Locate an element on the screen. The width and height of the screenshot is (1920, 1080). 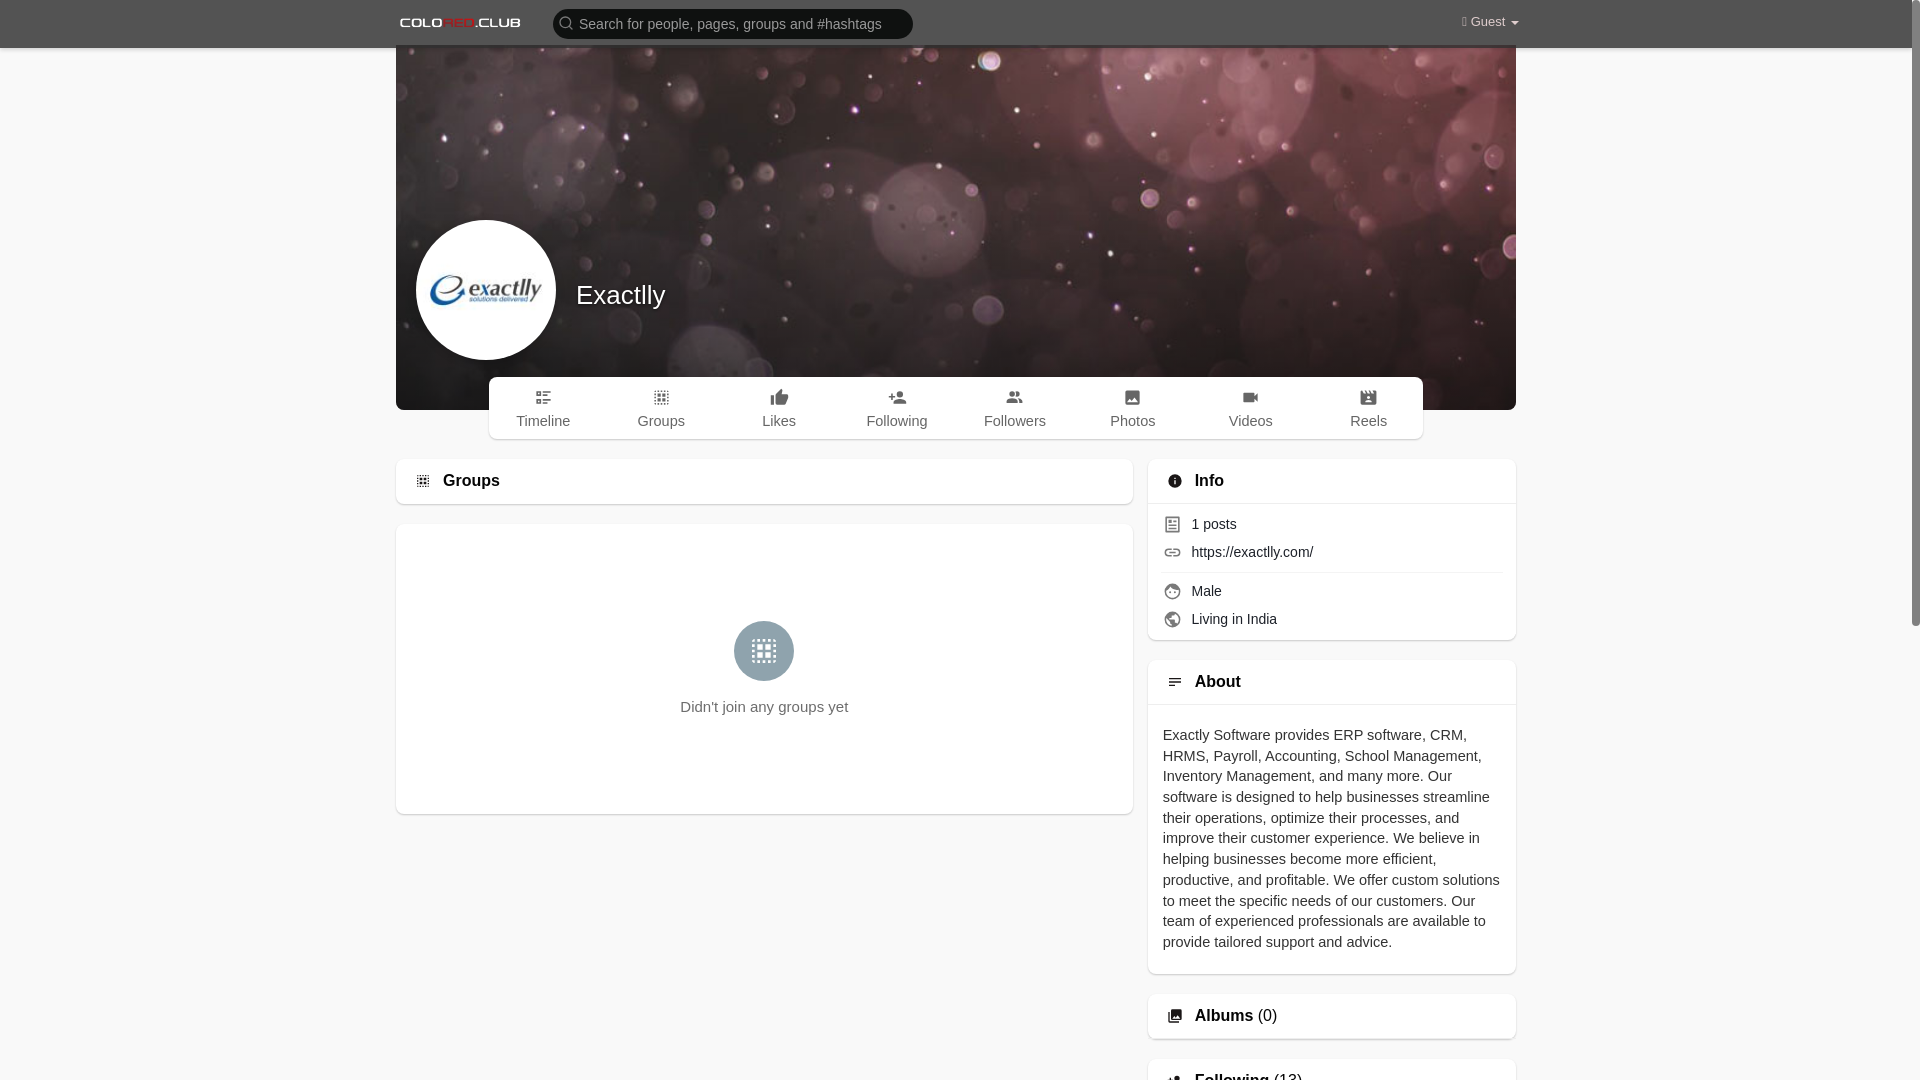
Guest is located at coordinates (1490, 22).